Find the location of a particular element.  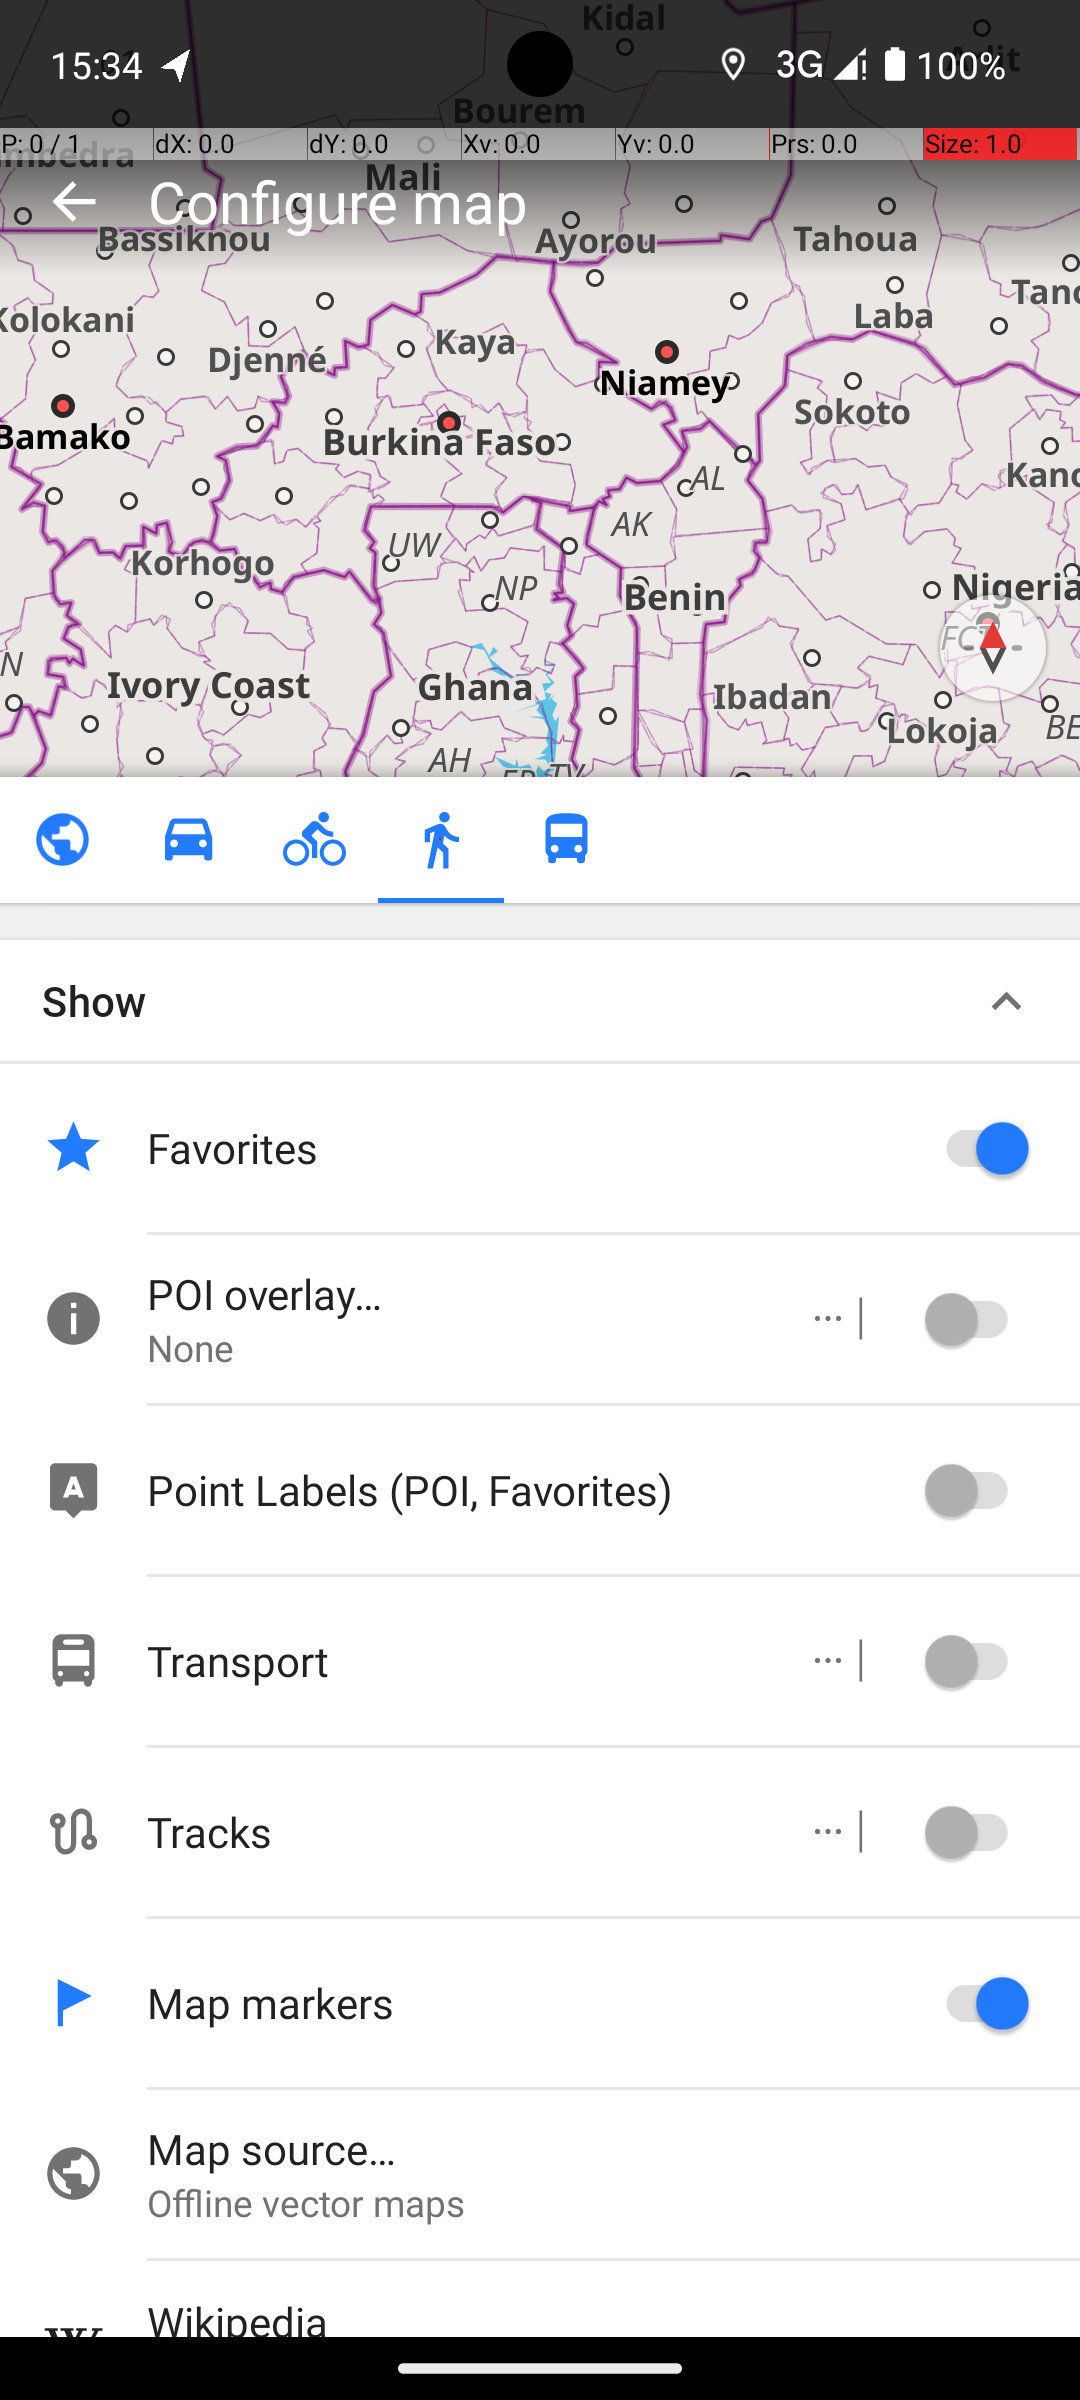

Back to map is located at coordinates (74, 201).